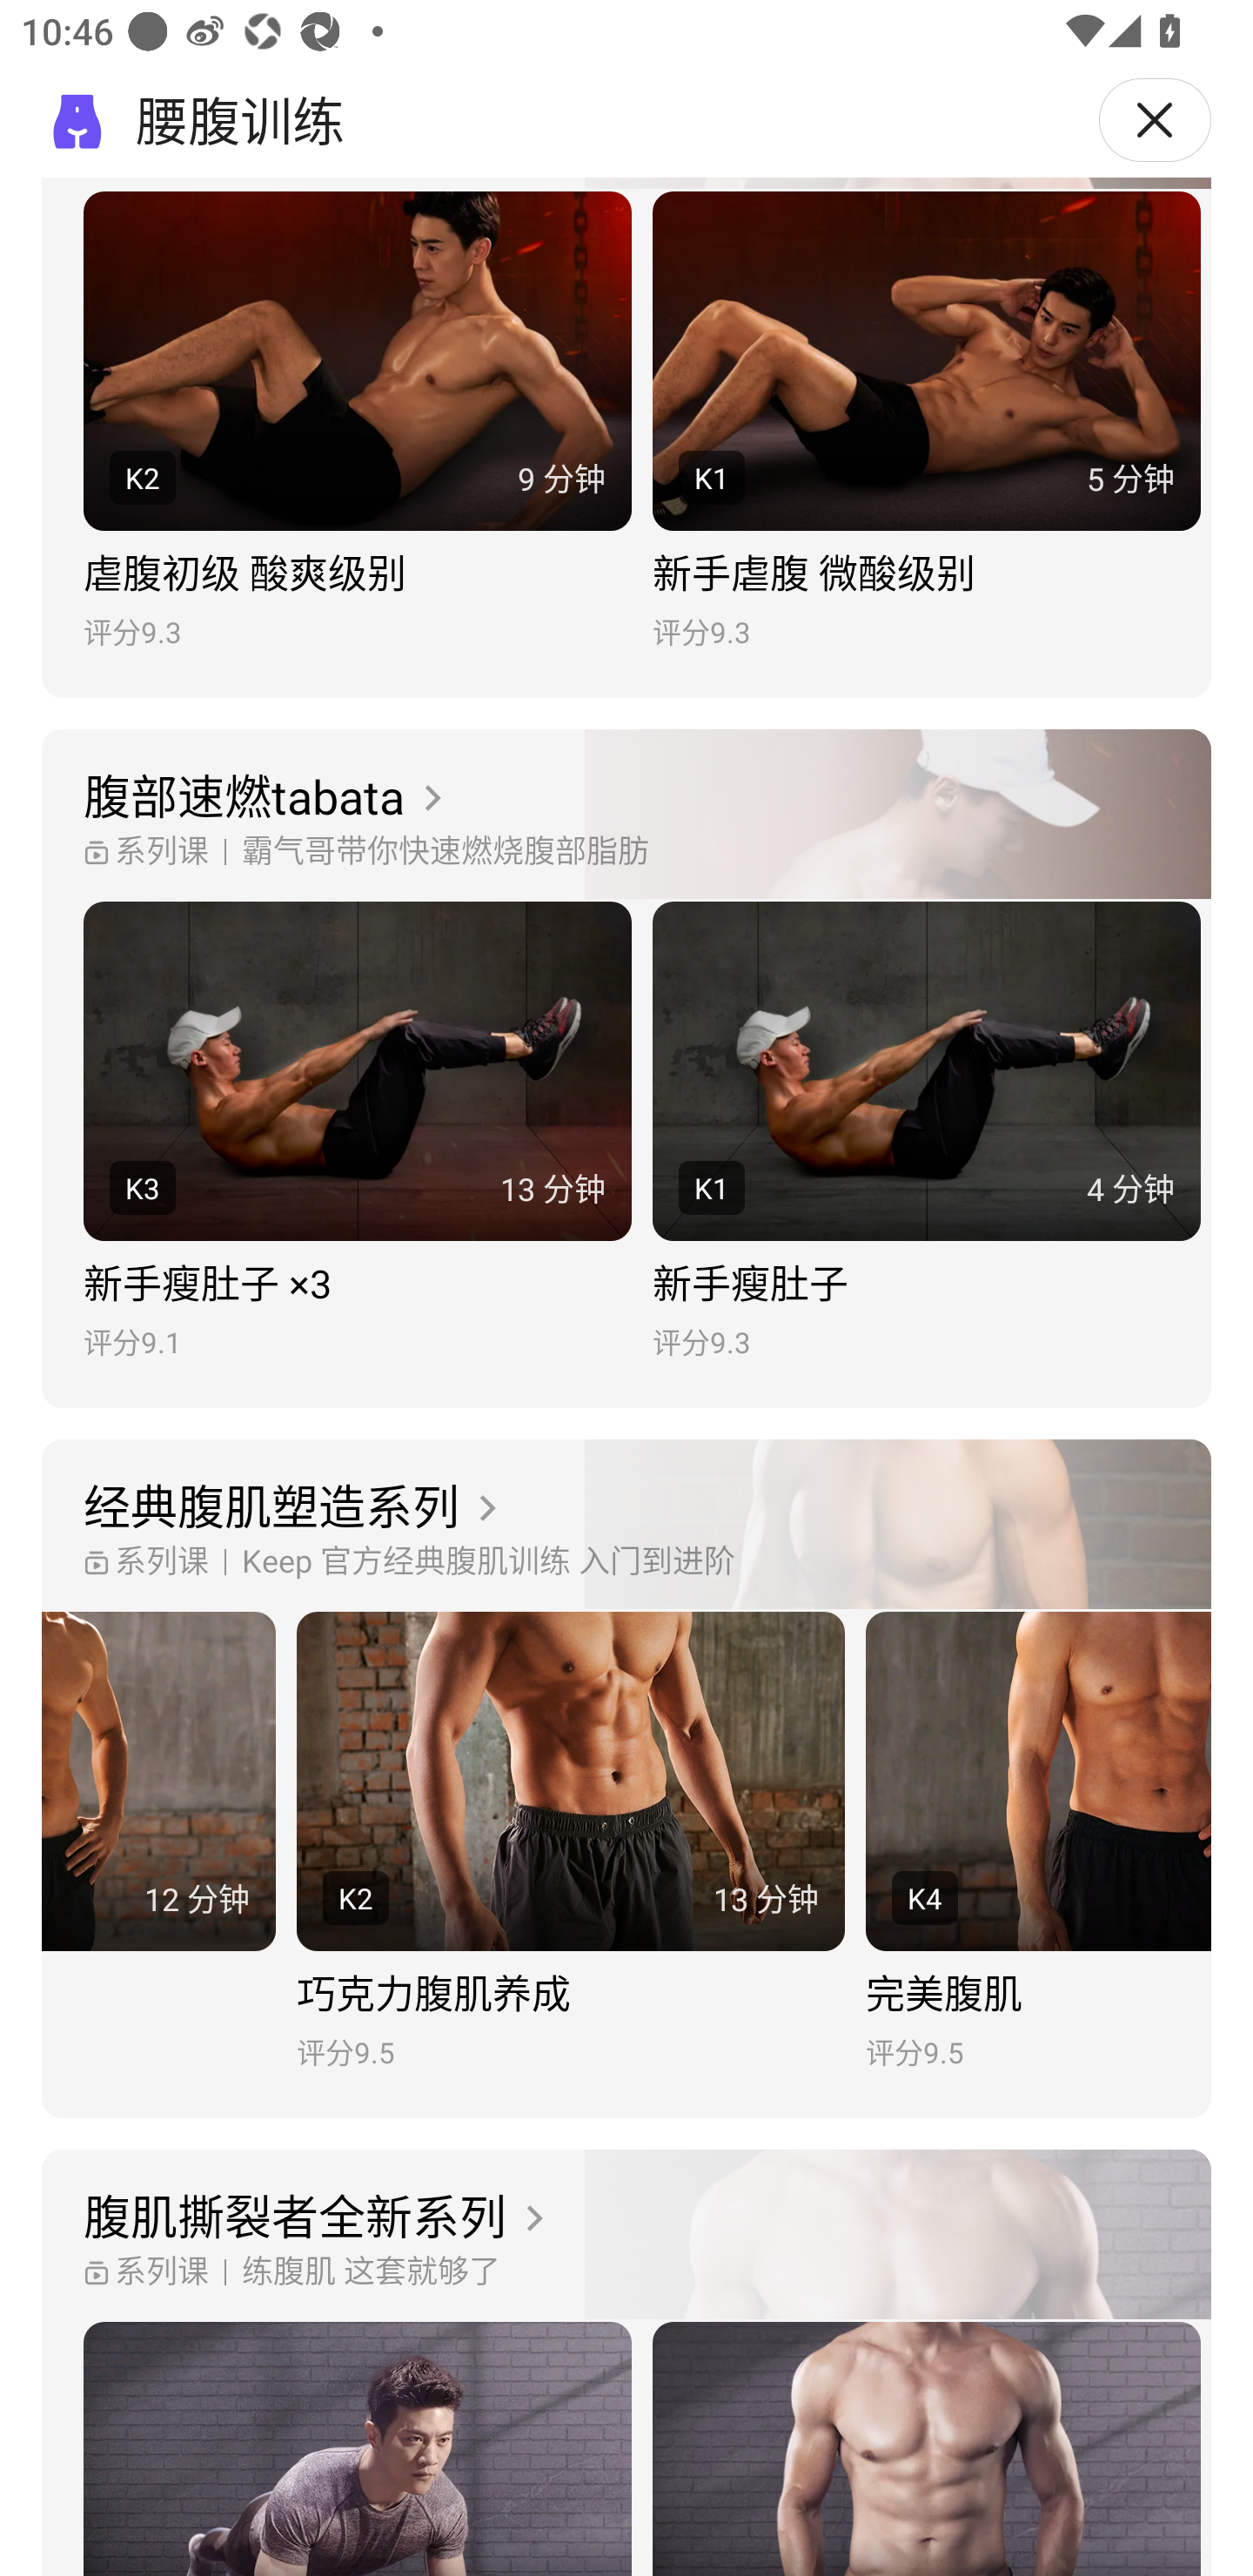  Describe the element at coordinates (926, 421) in the screenshot. I see `K1 5 分钟 新手虐腹 微酸级别 评分9.3` at that location.